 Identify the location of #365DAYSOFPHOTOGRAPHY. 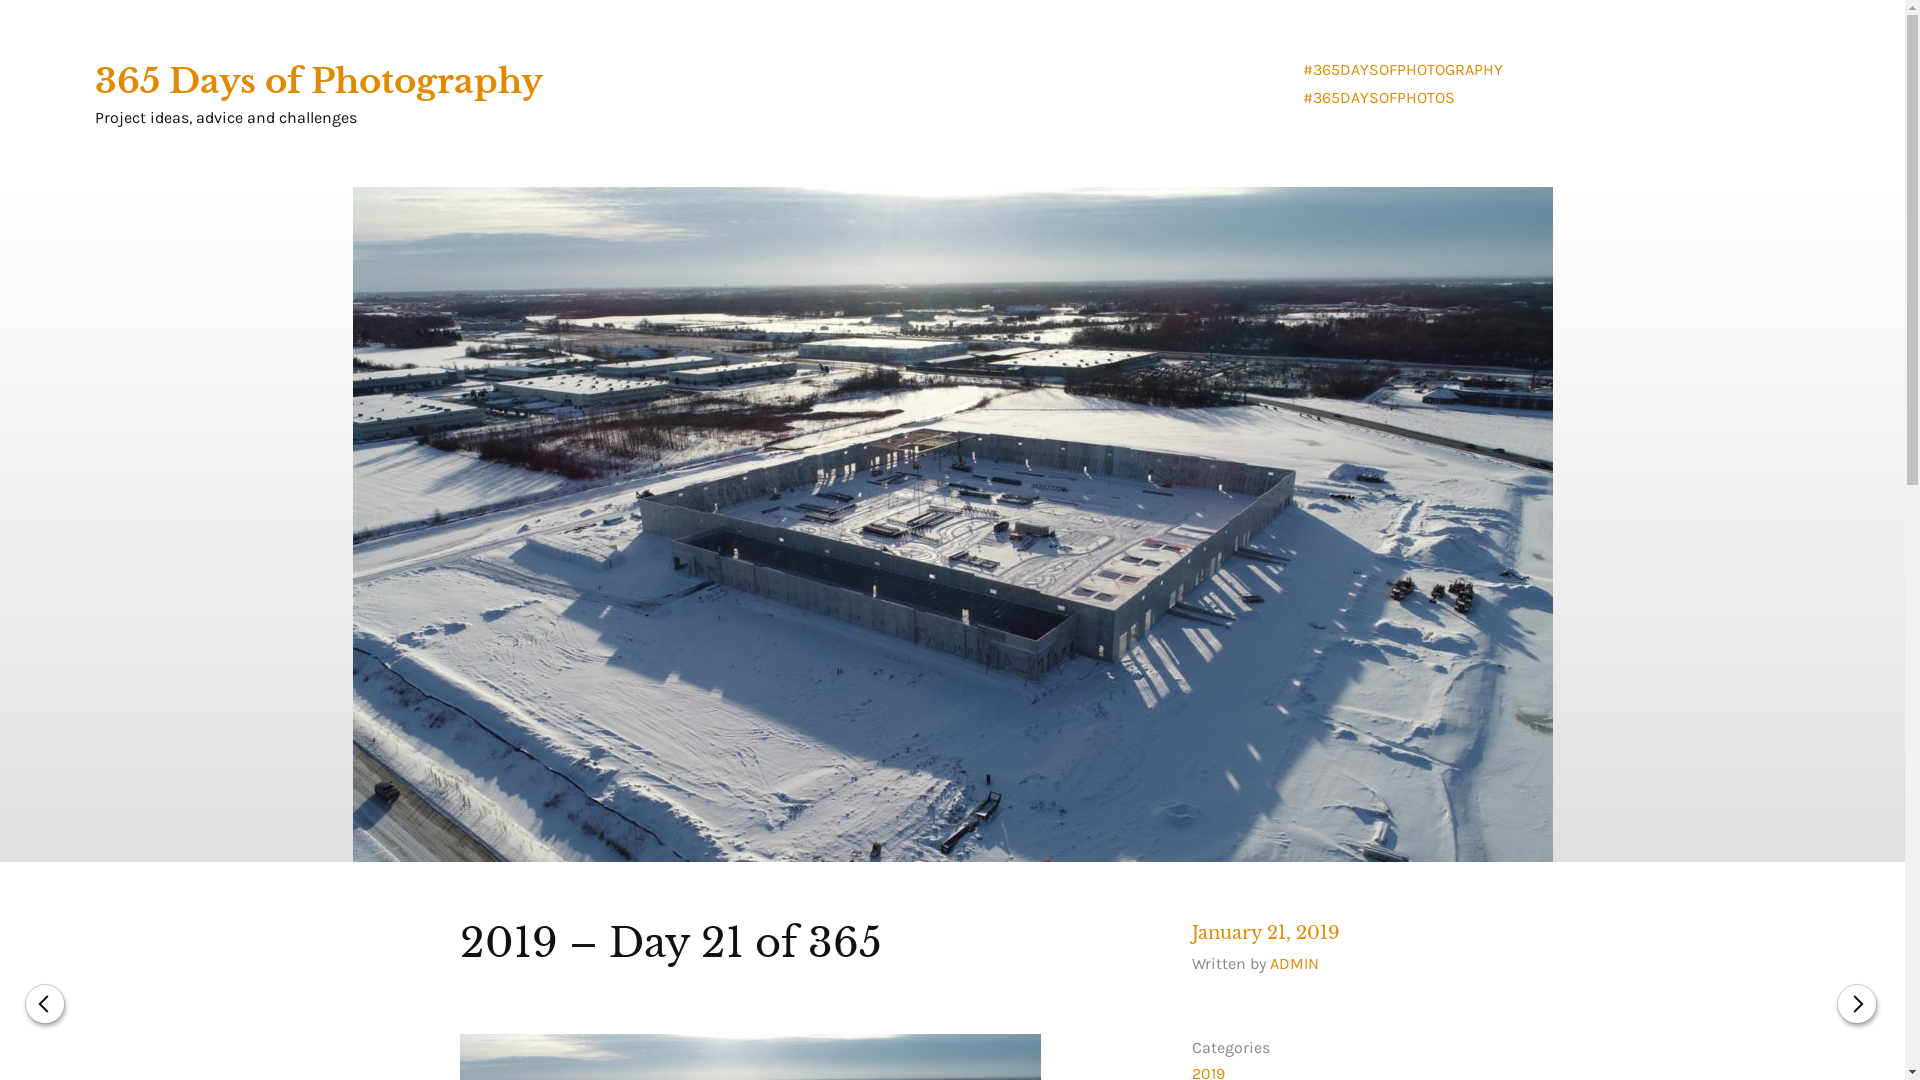
(1403, 70).